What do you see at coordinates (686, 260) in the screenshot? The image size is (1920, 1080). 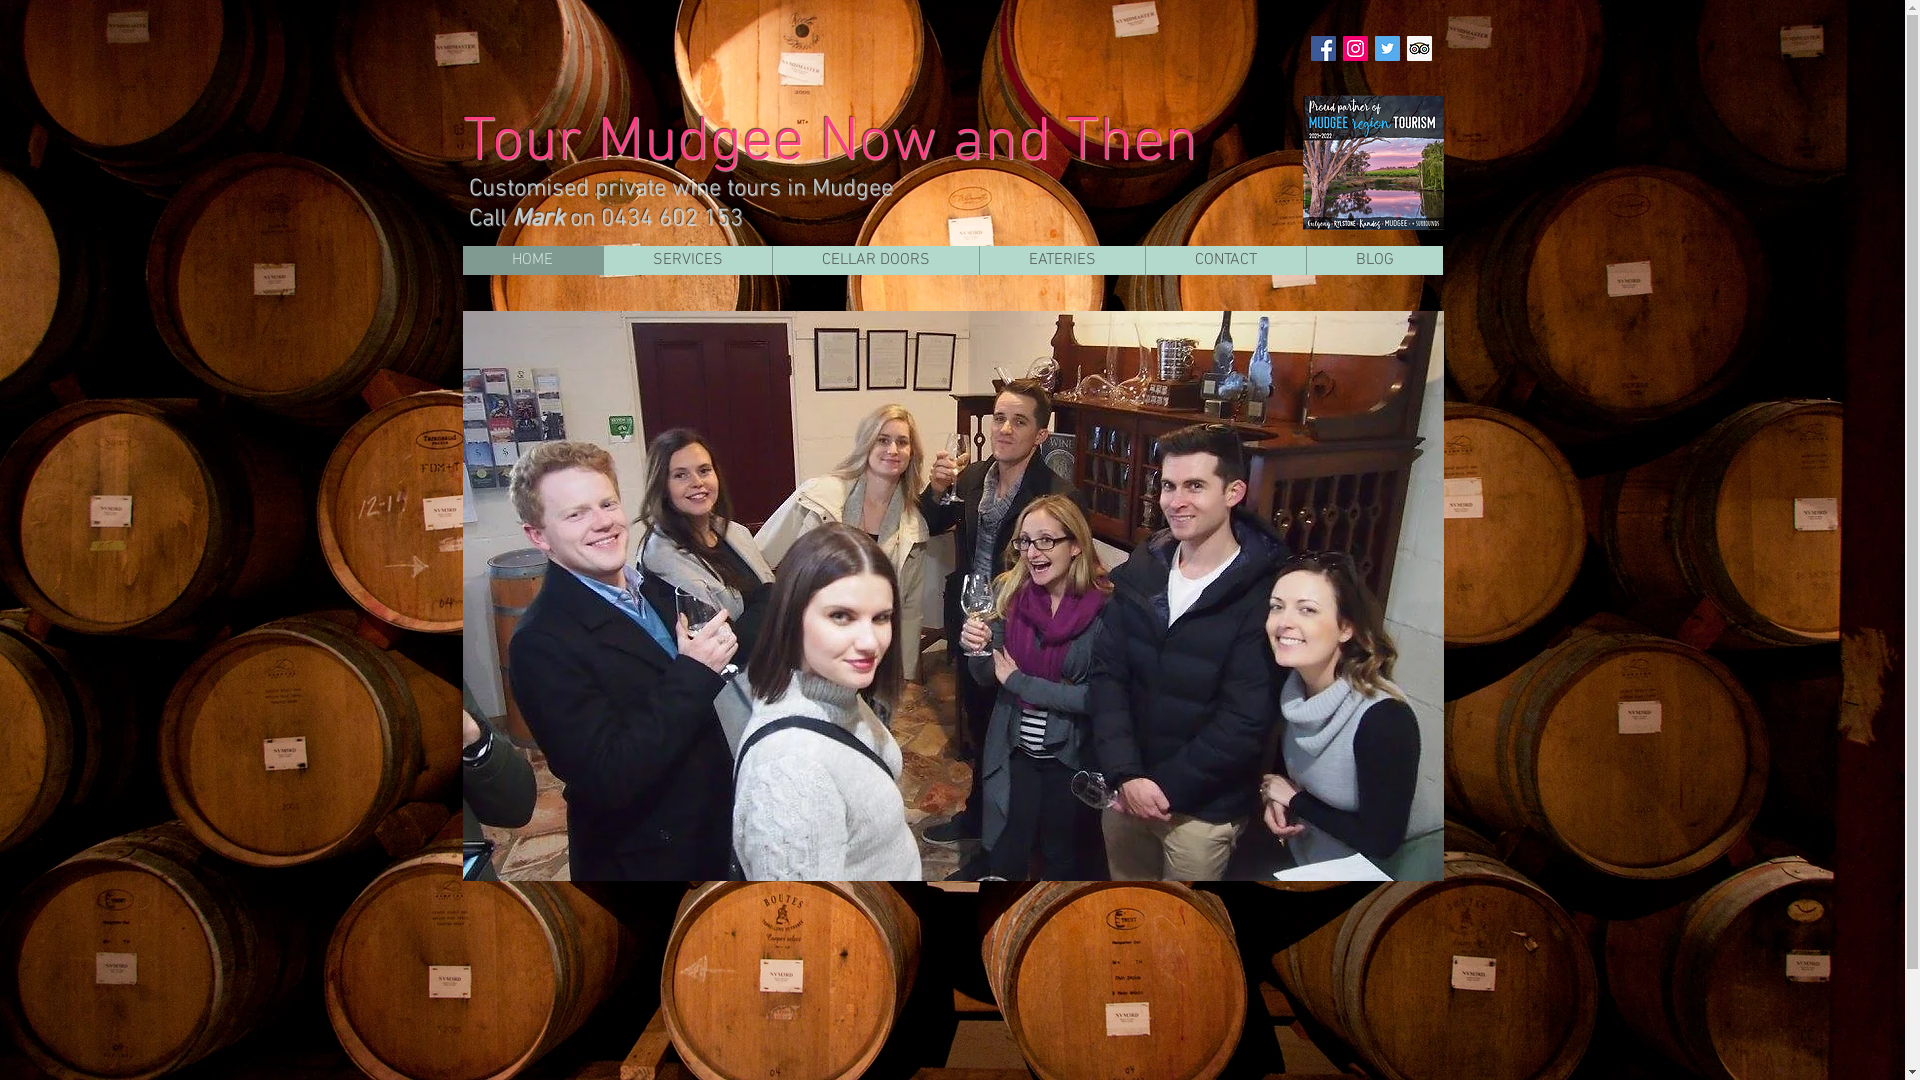 I see `SERVICES` at bounding box center [686, 260].